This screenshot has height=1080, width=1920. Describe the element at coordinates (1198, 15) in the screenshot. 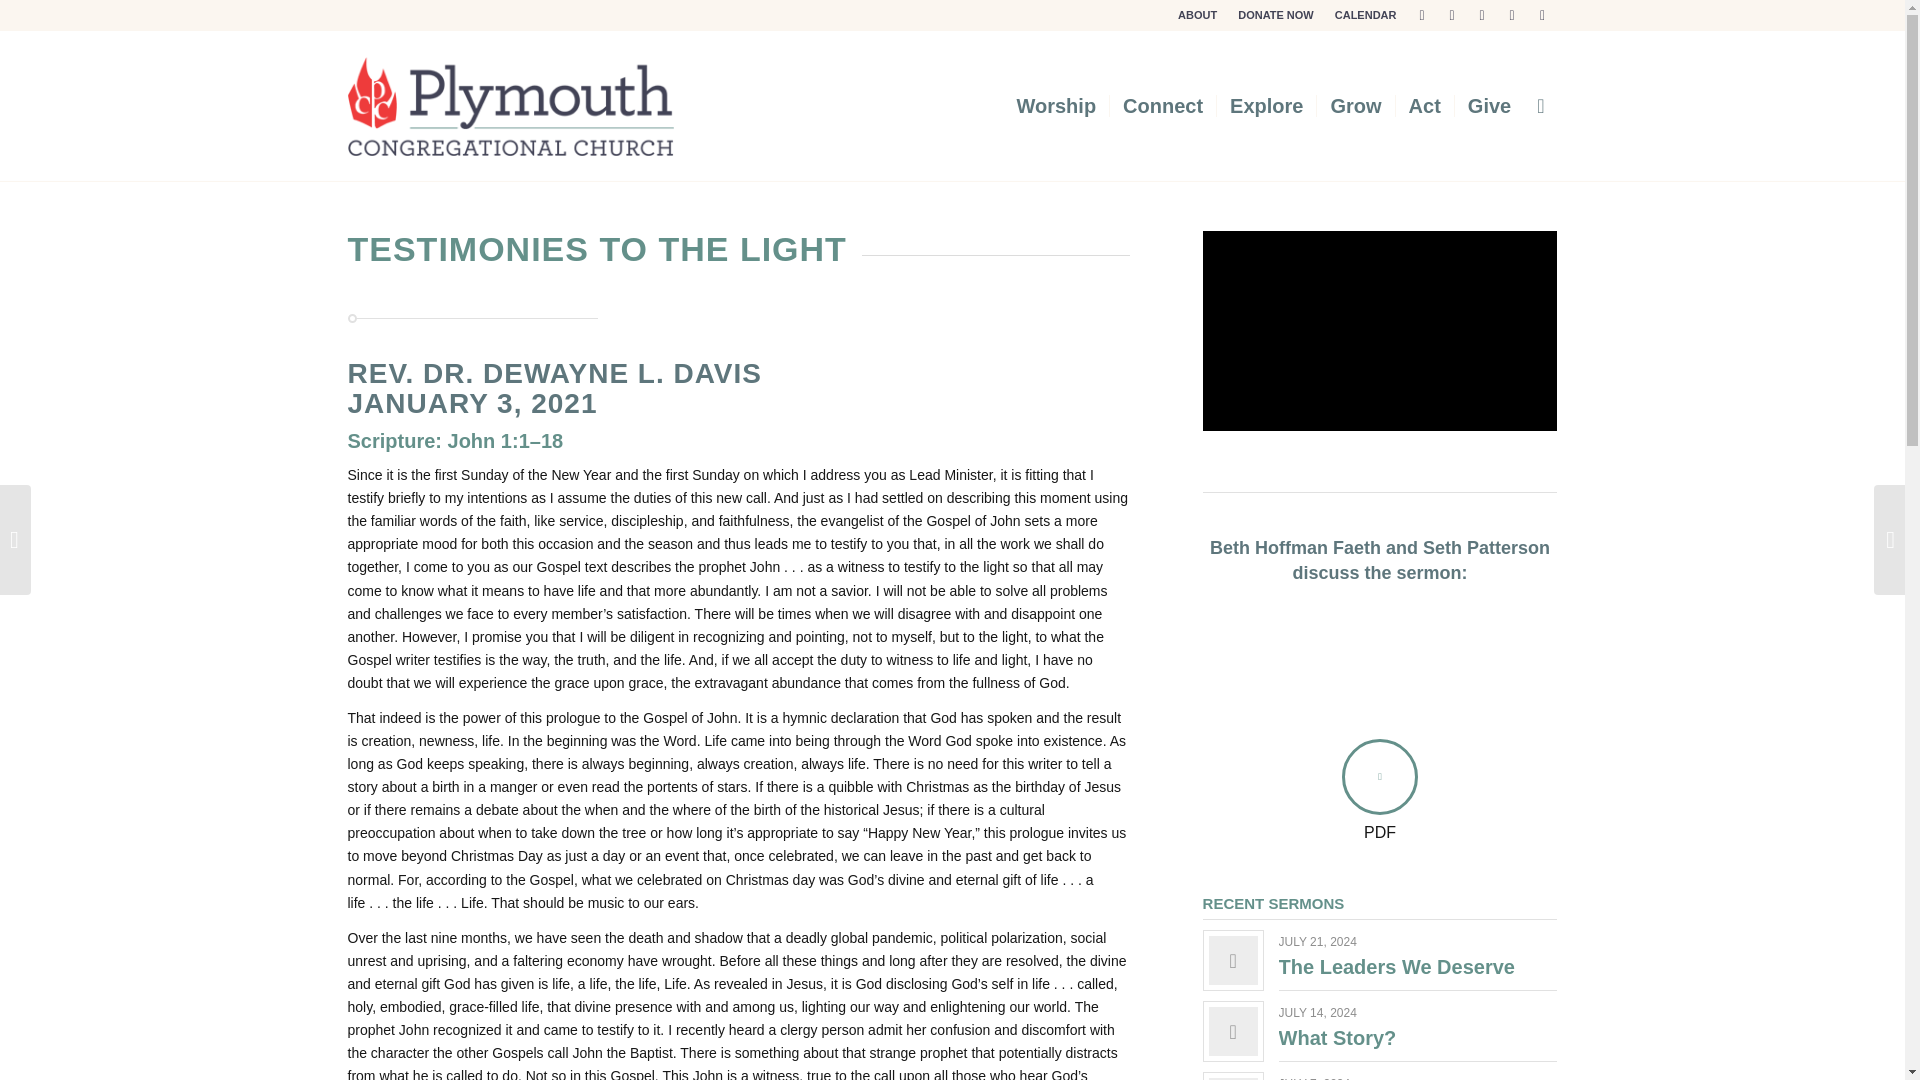

I see `ABOUT` at that location.